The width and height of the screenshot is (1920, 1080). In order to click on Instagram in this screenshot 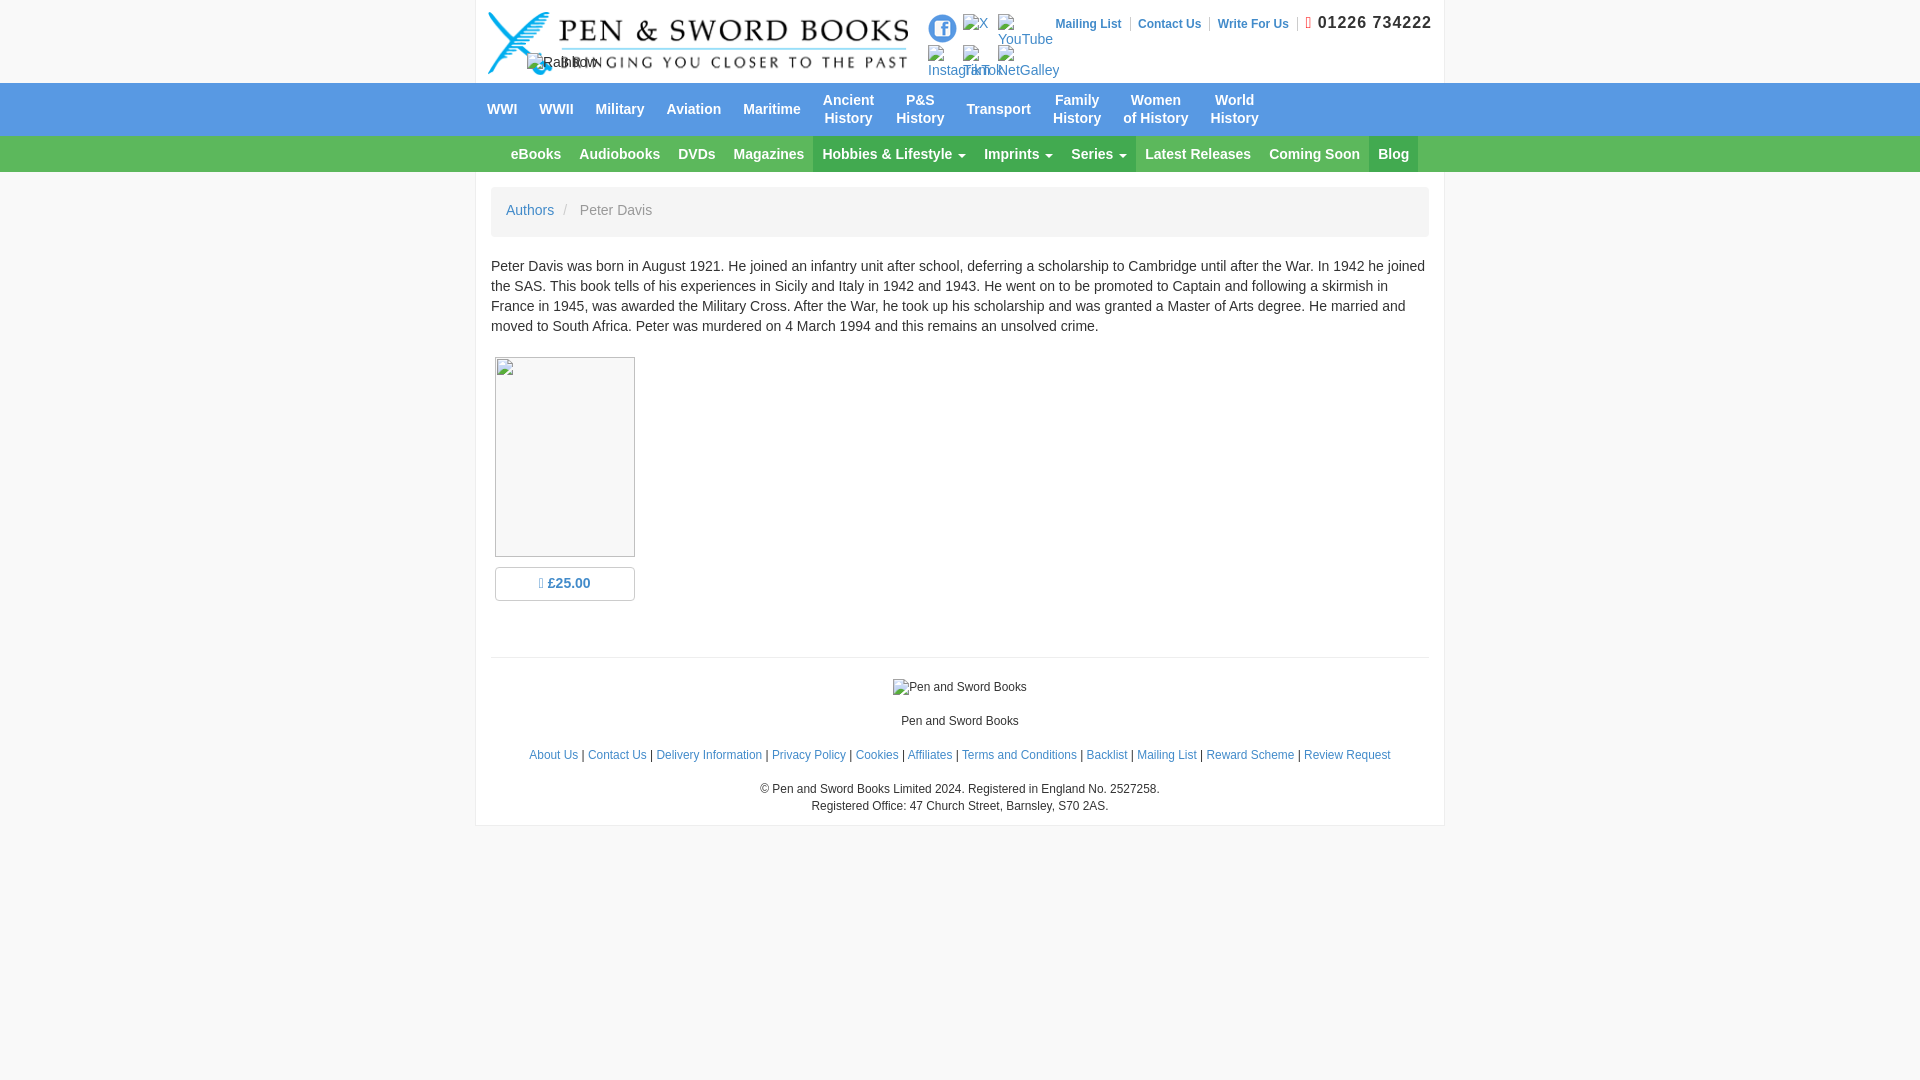, I will do `click(958, 63)`.